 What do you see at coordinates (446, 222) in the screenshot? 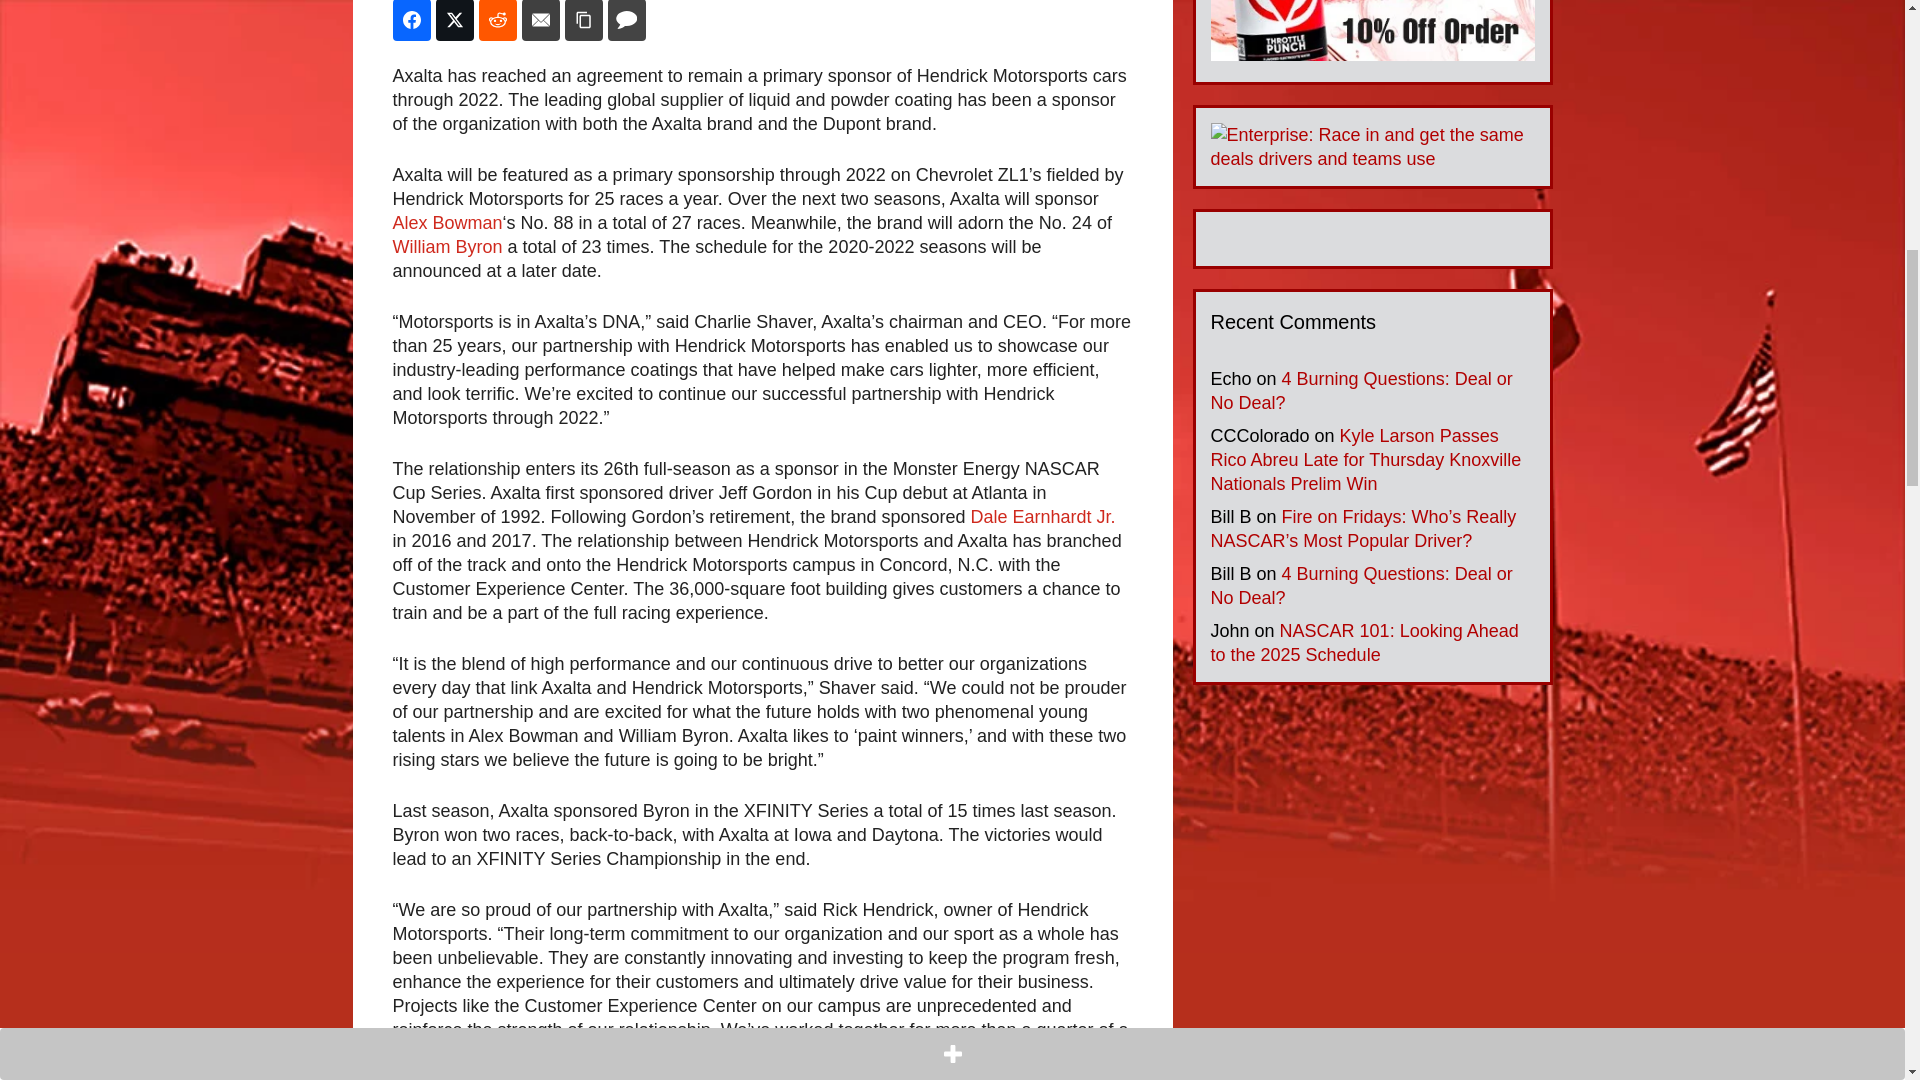
I see `Alex Bowman` at bounding box center [446, 222].